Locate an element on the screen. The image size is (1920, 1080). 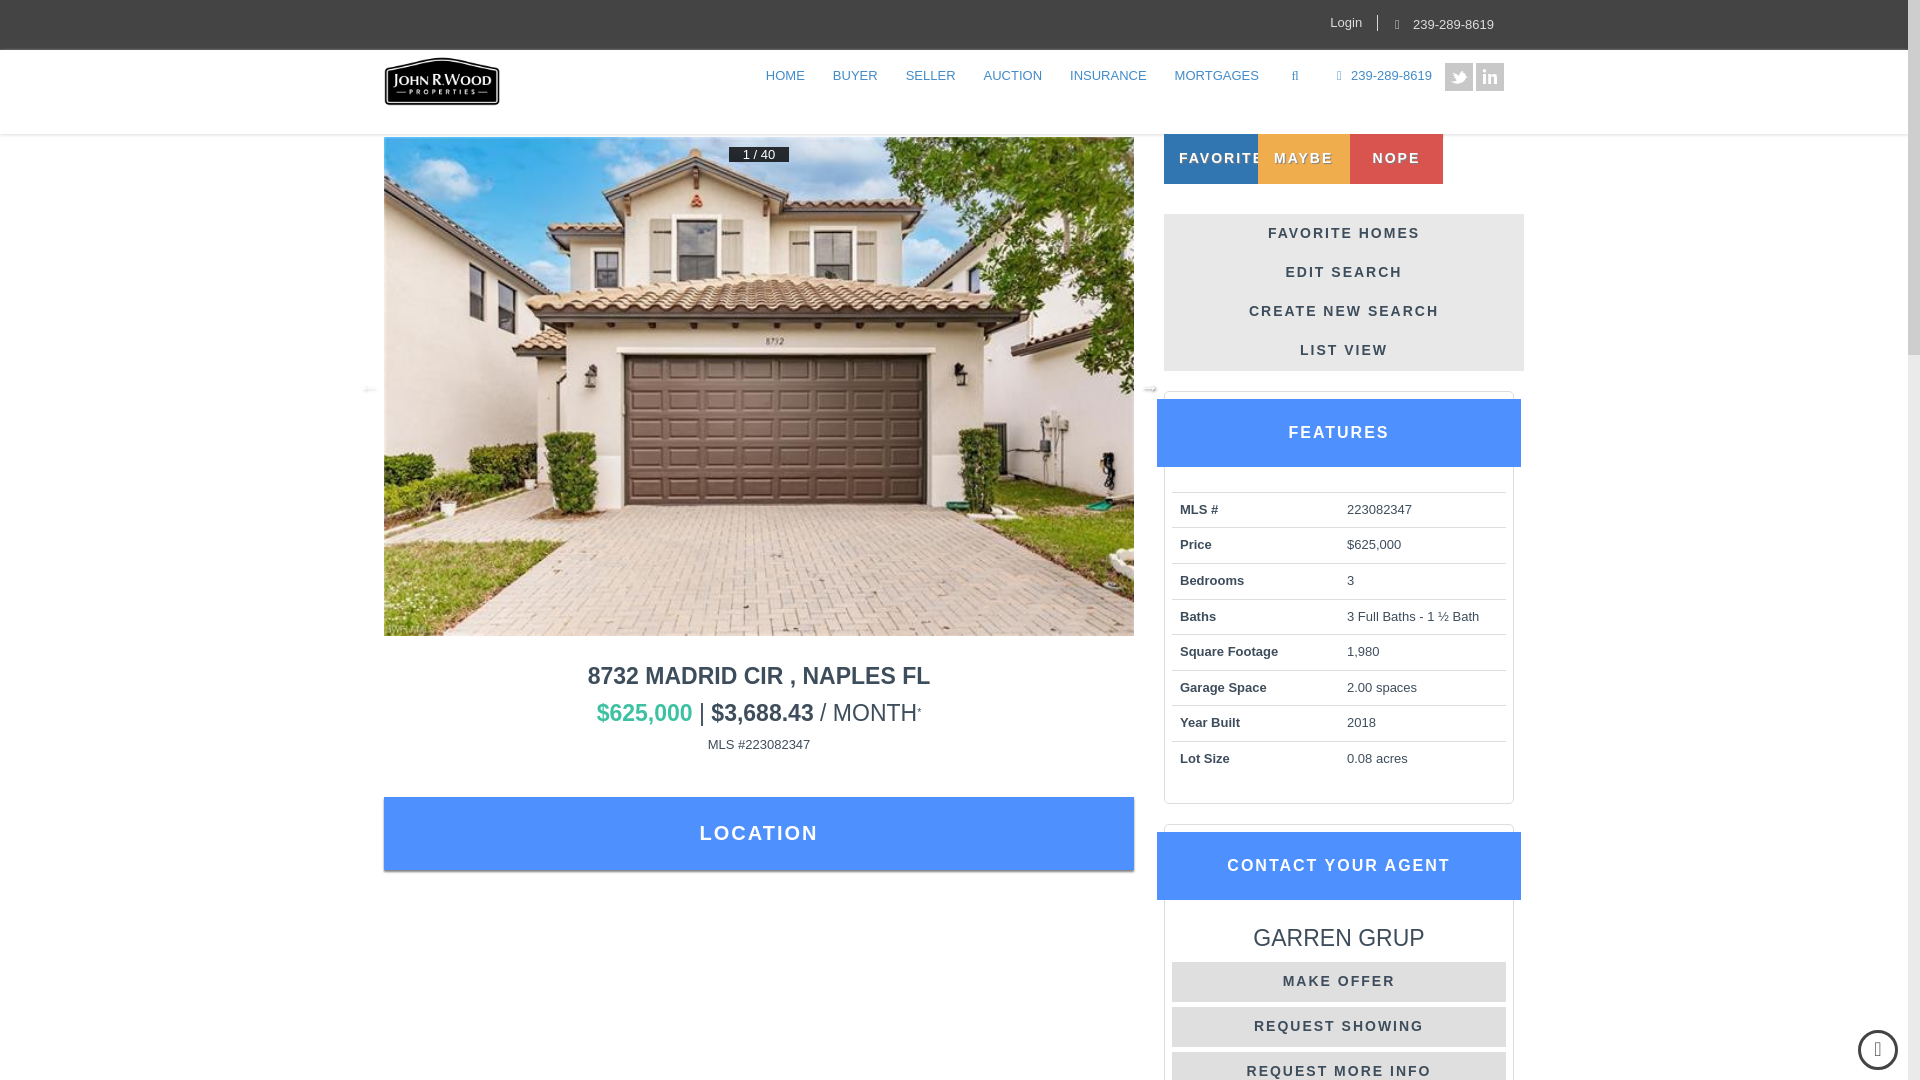
239-289-8619 is located at coordinates (1440, 24).